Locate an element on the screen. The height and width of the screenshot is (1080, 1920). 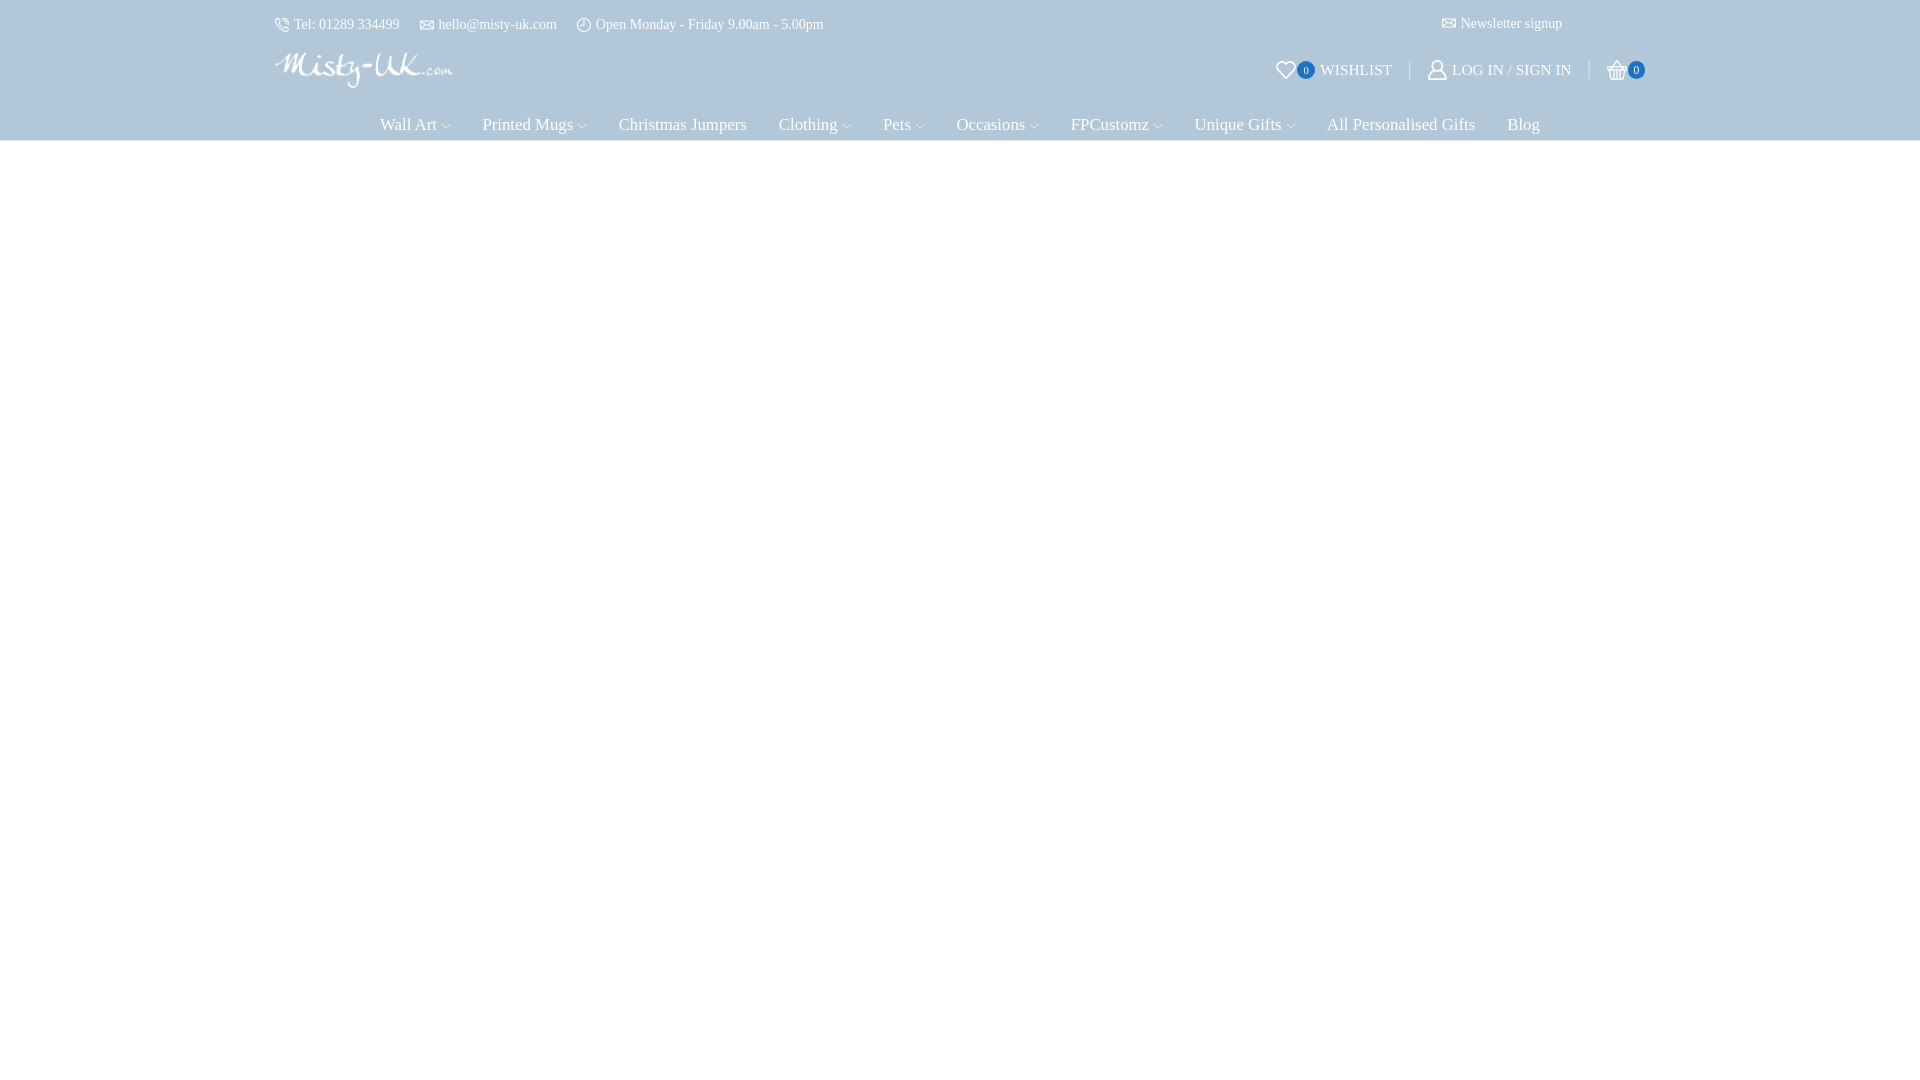
Printed Mugs is located at coordinates (1334, 70).